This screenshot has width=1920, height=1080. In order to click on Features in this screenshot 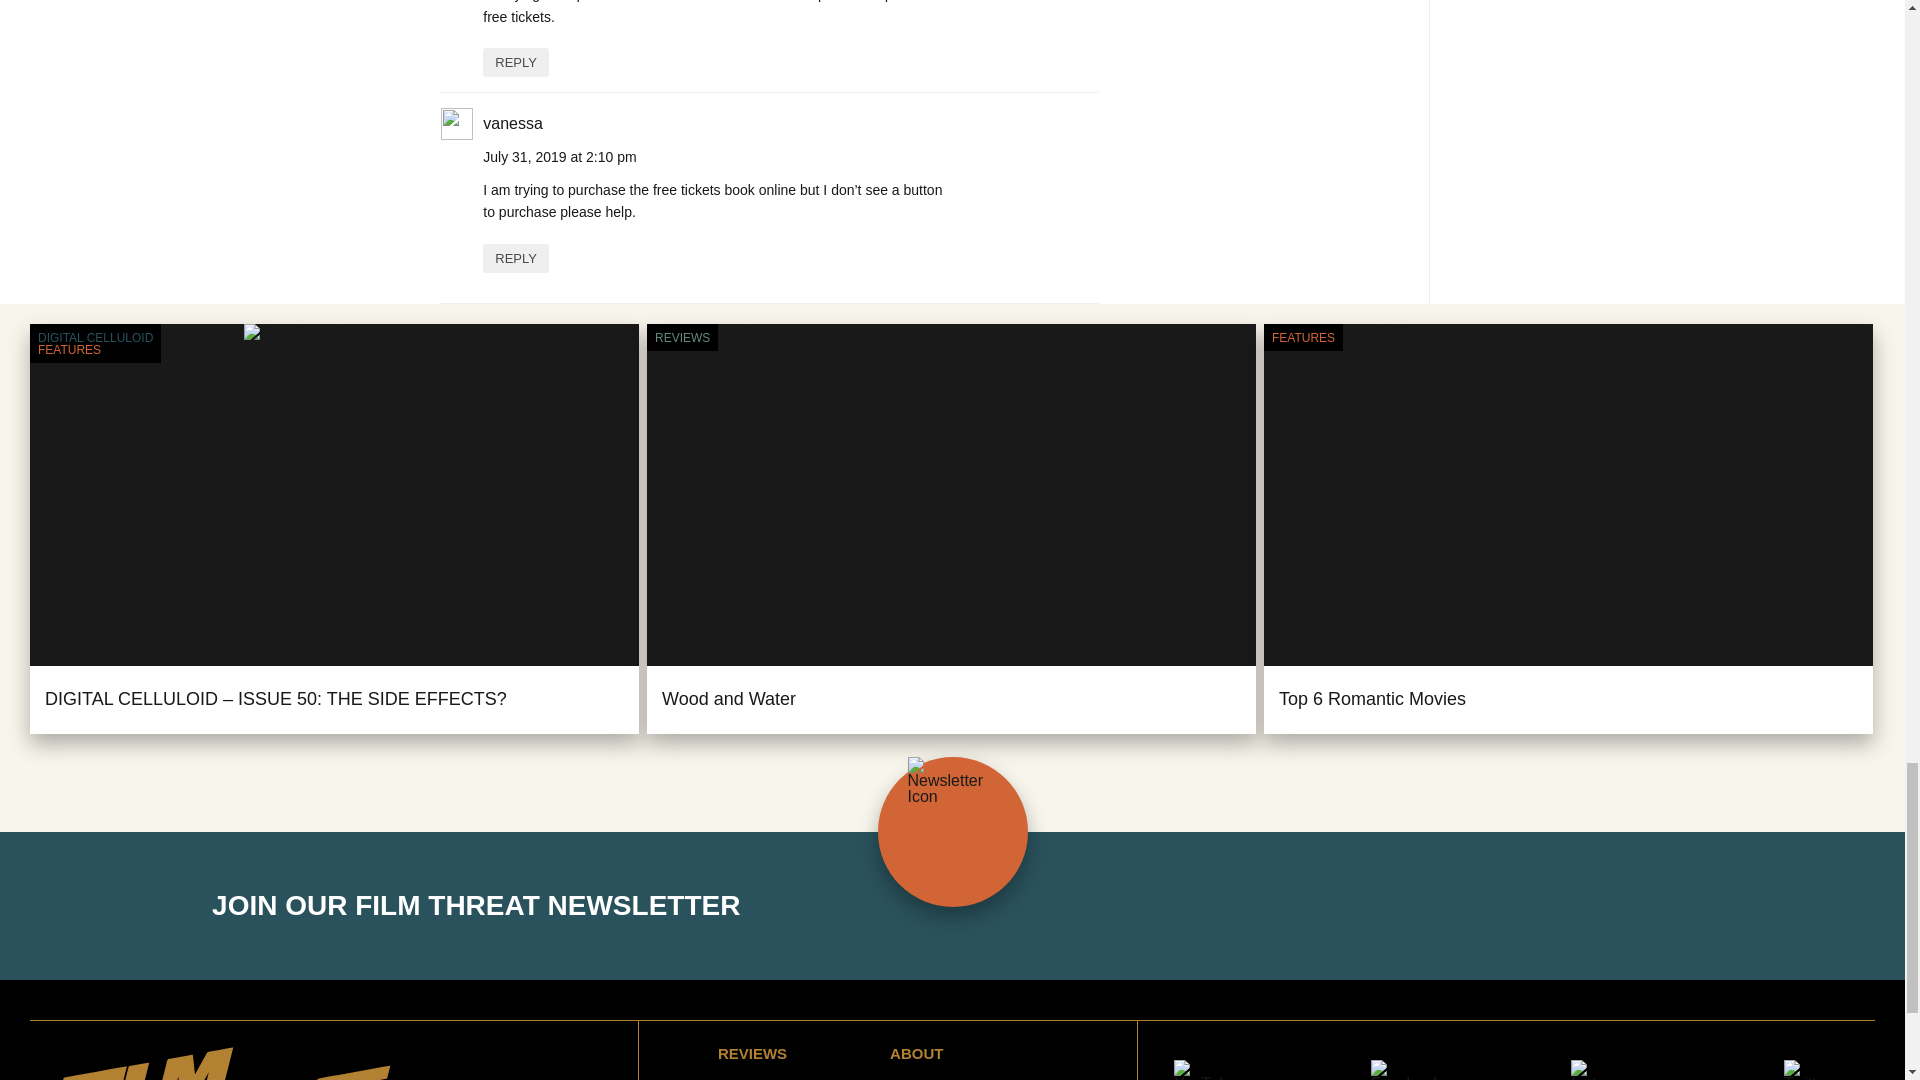, I will do `click(96, 350)`.